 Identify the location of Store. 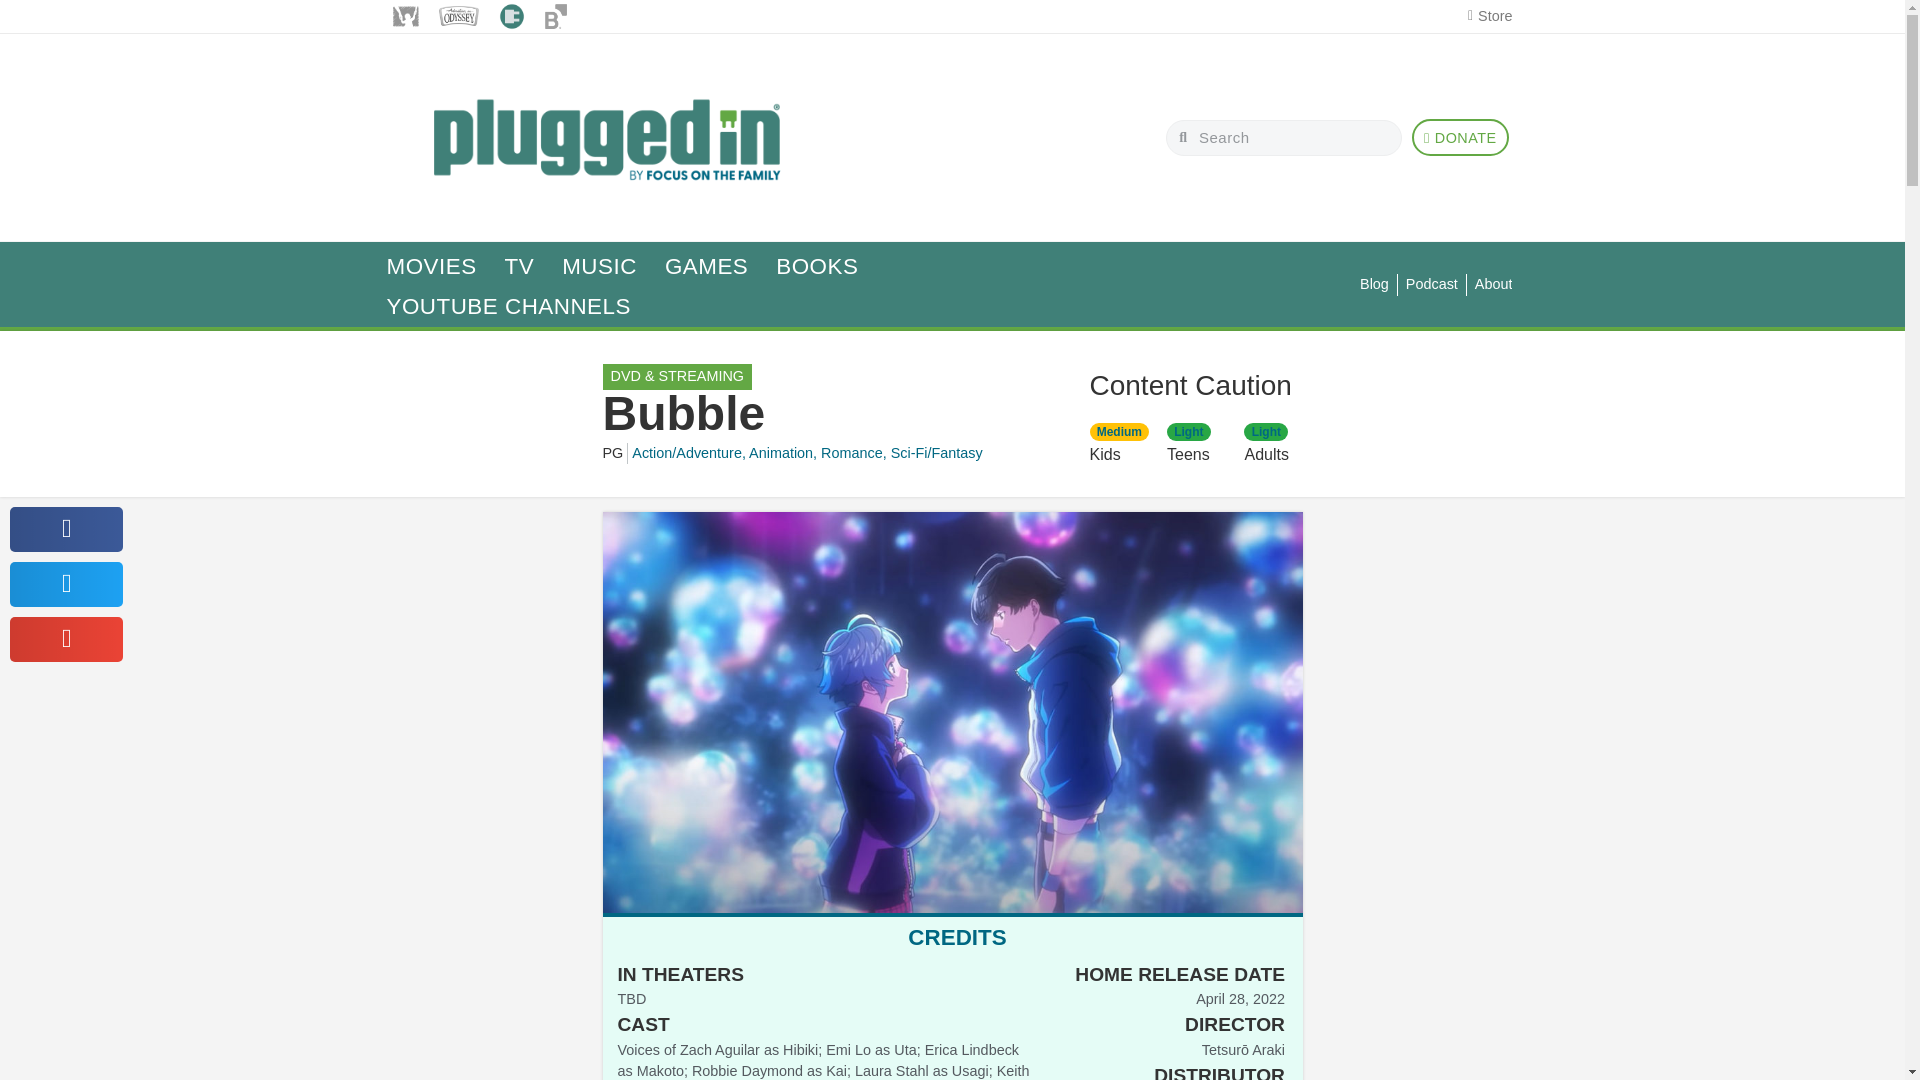
(1484, 17).